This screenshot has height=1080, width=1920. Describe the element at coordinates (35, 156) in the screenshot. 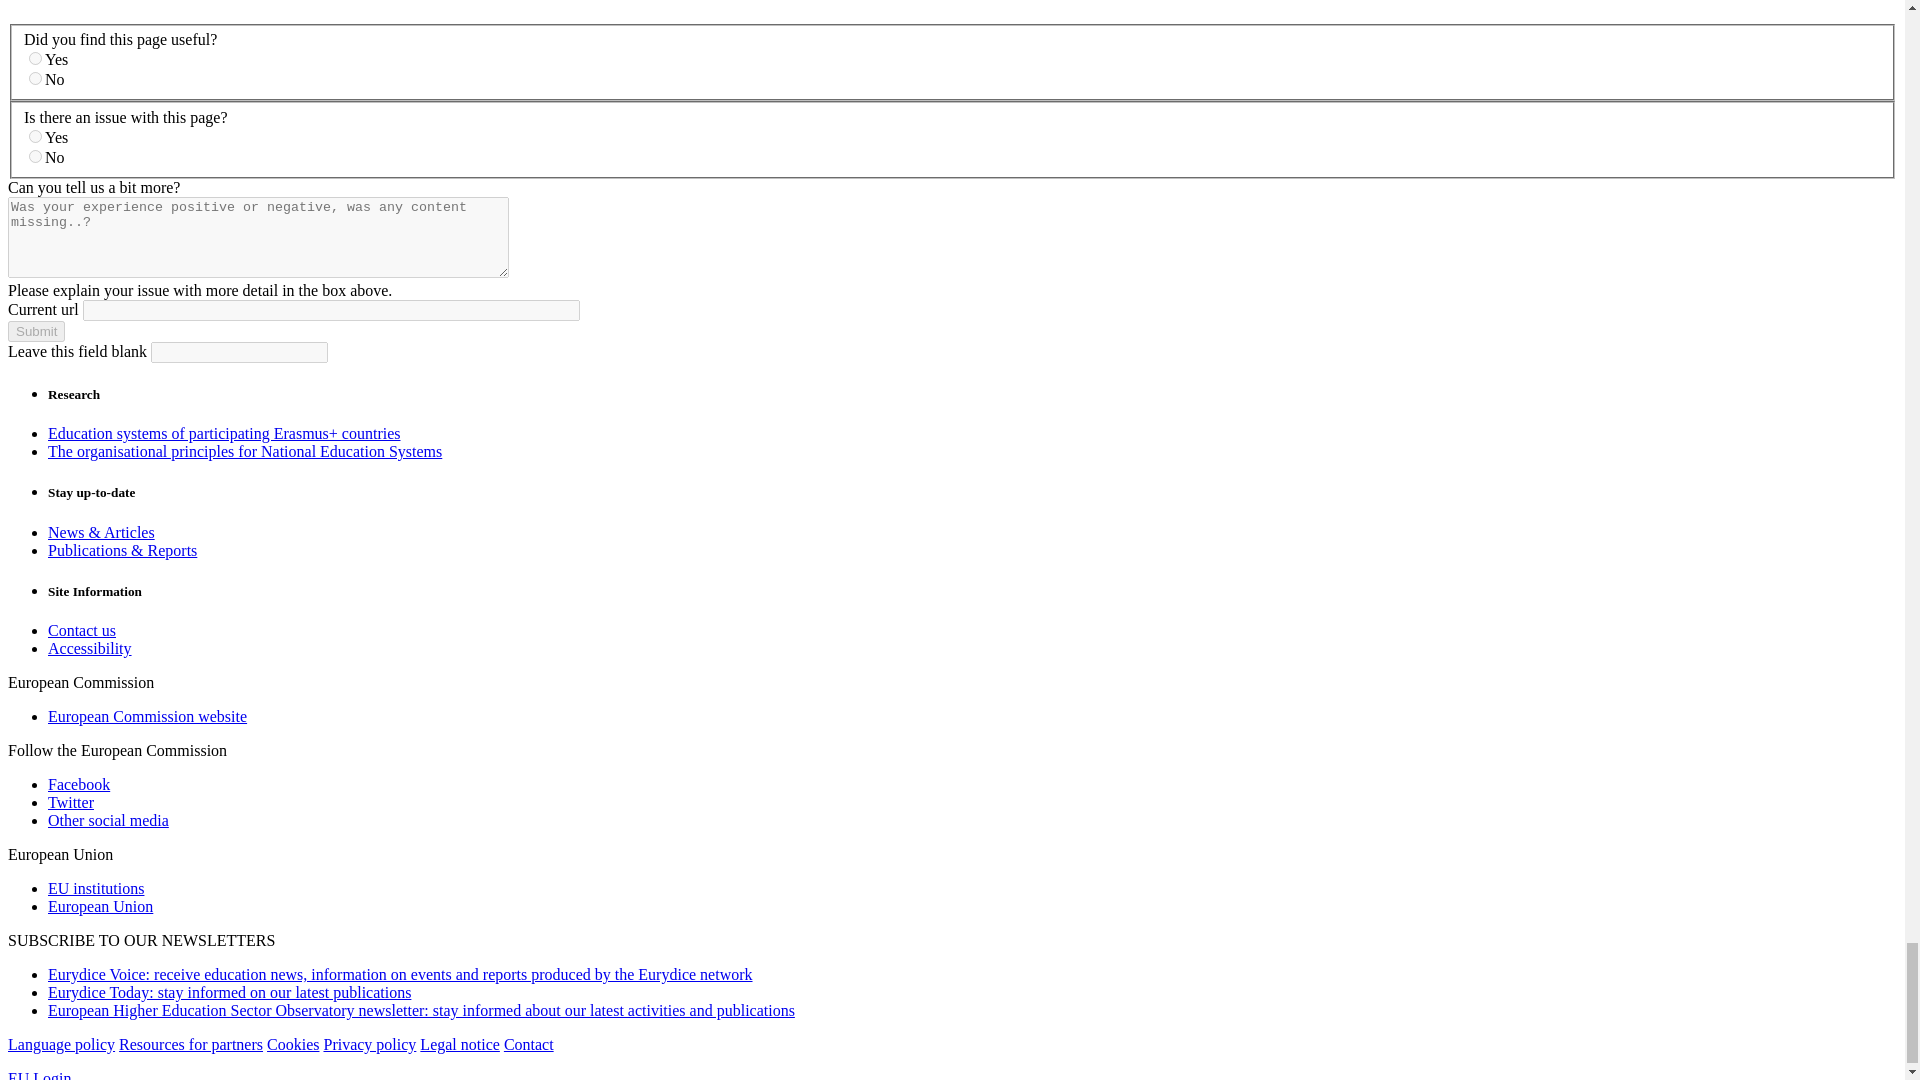

I see `No` at that location.